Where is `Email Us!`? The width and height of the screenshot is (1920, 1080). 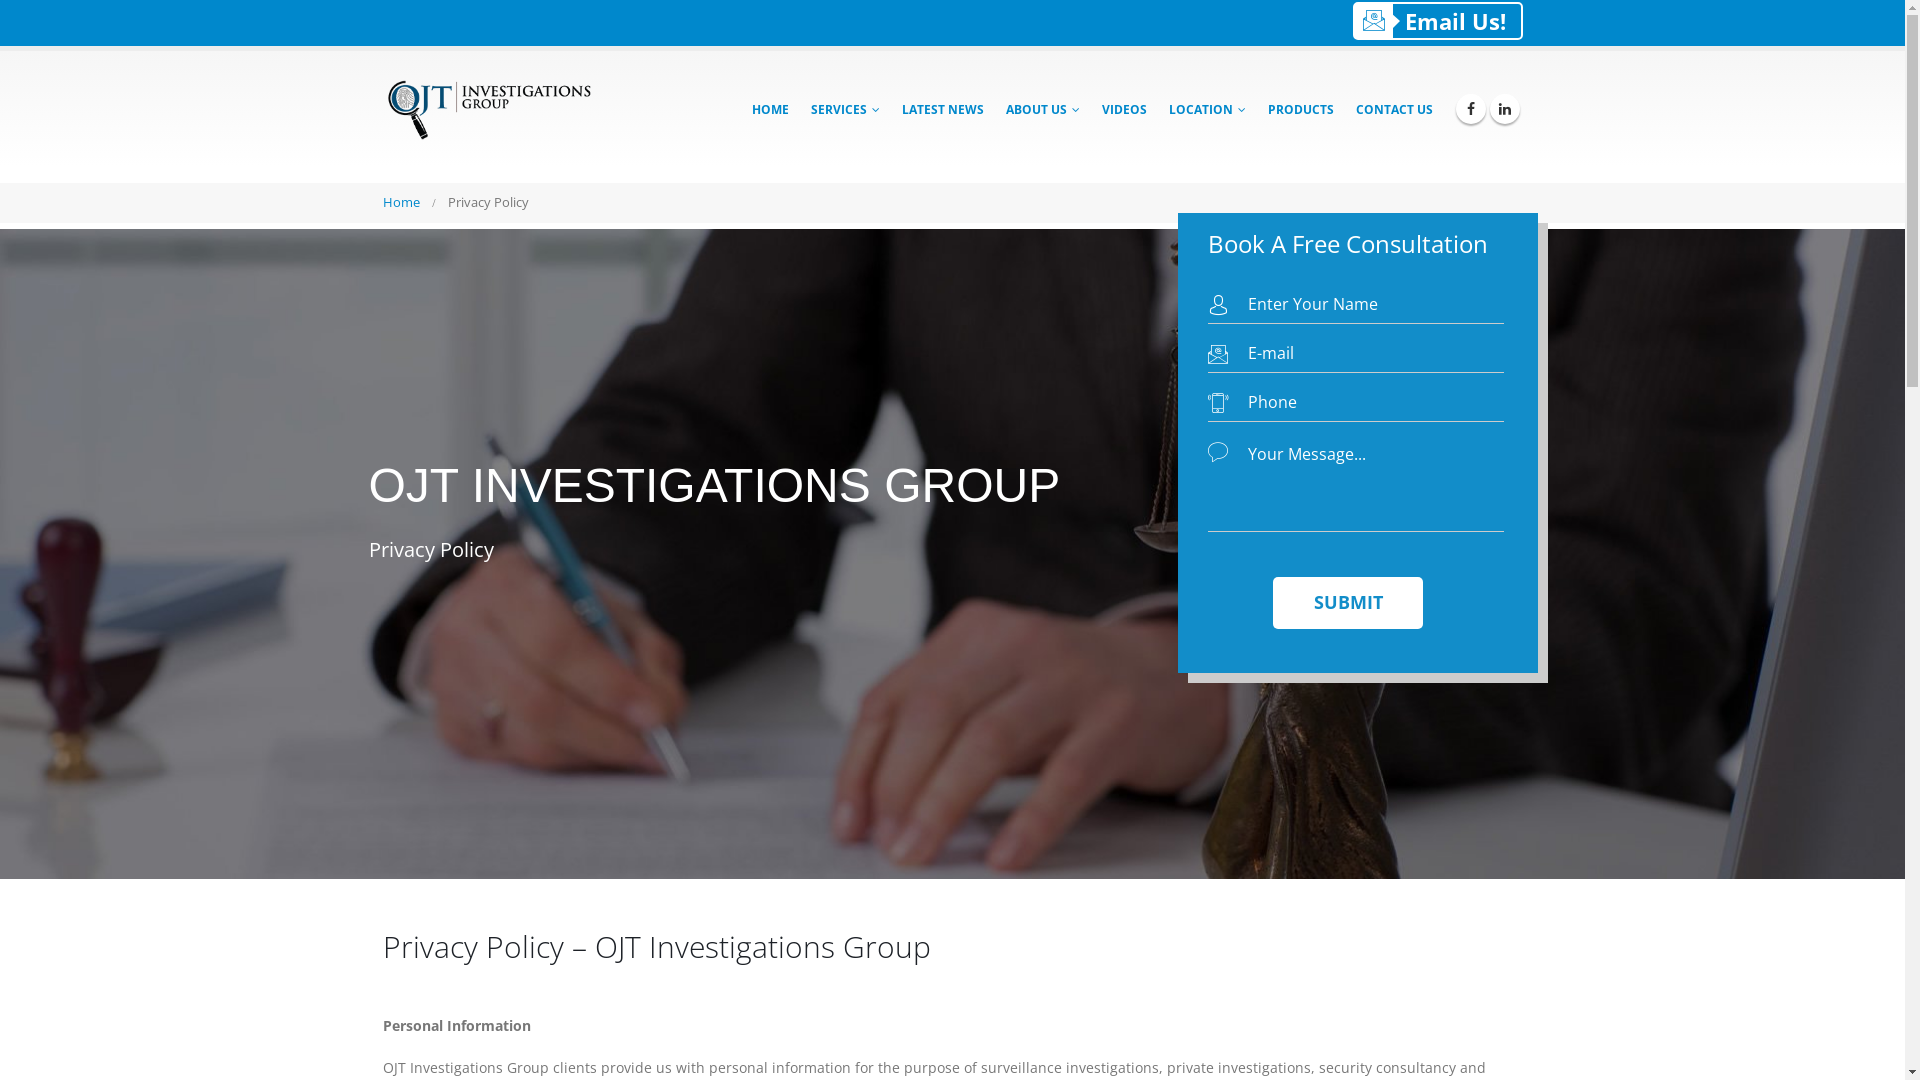 Email Us! is located at coordinates (1437, 21).